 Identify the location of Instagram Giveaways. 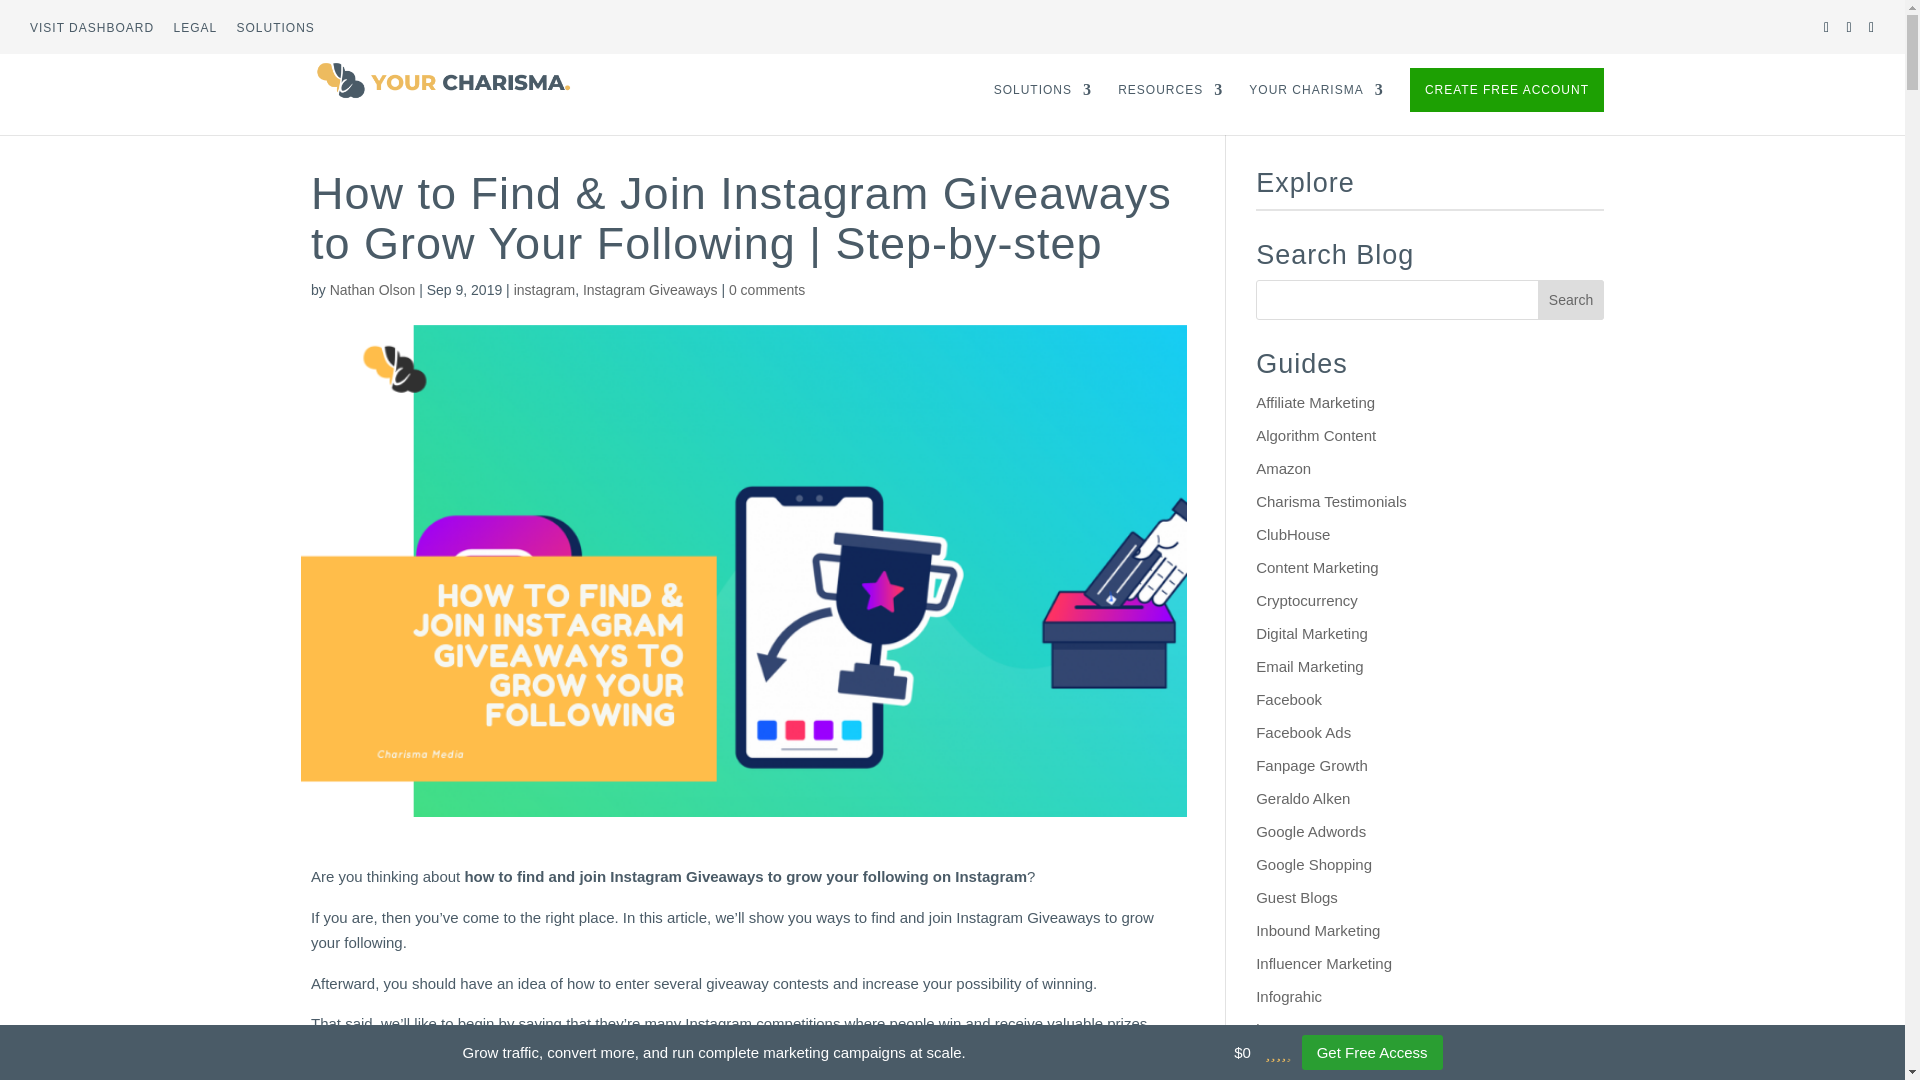
(650, 290).